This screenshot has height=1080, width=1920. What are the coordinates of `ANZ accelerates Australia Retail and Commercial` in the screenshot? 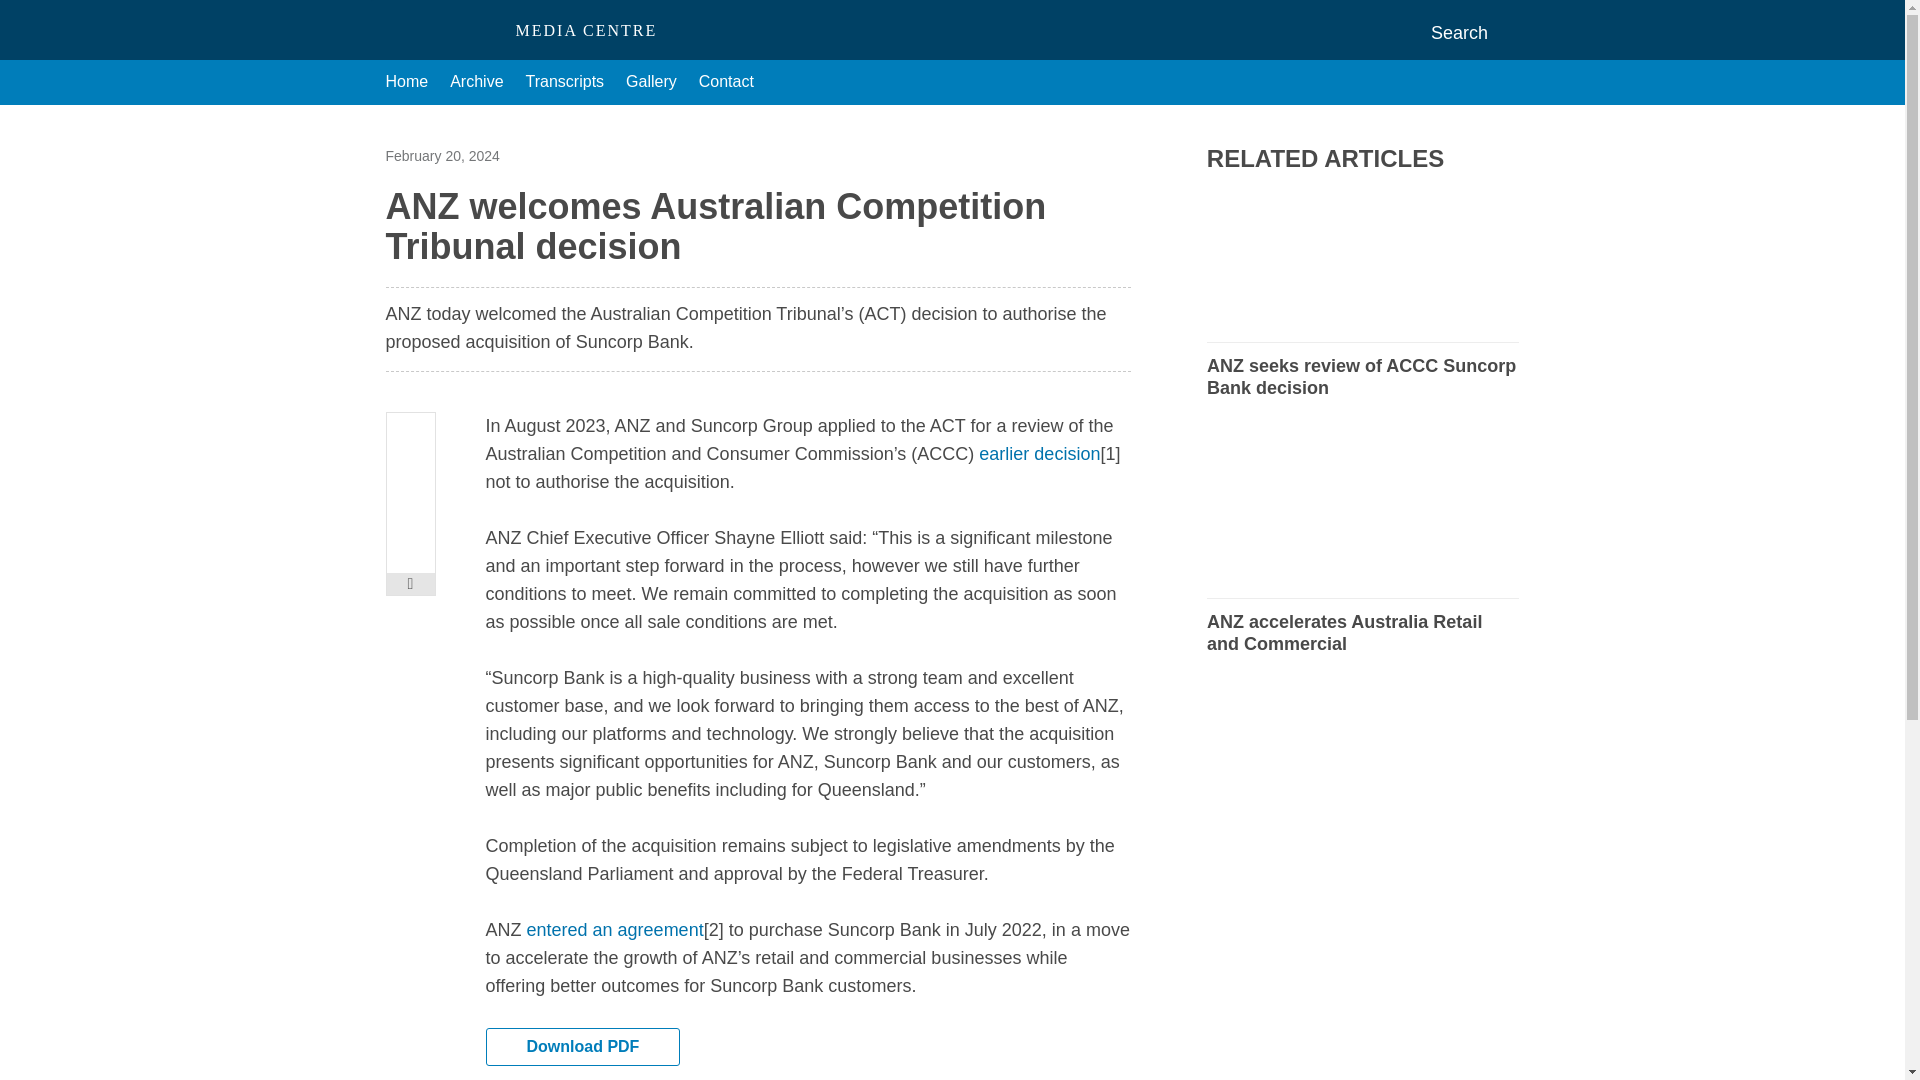 It's located at (1362, 632).